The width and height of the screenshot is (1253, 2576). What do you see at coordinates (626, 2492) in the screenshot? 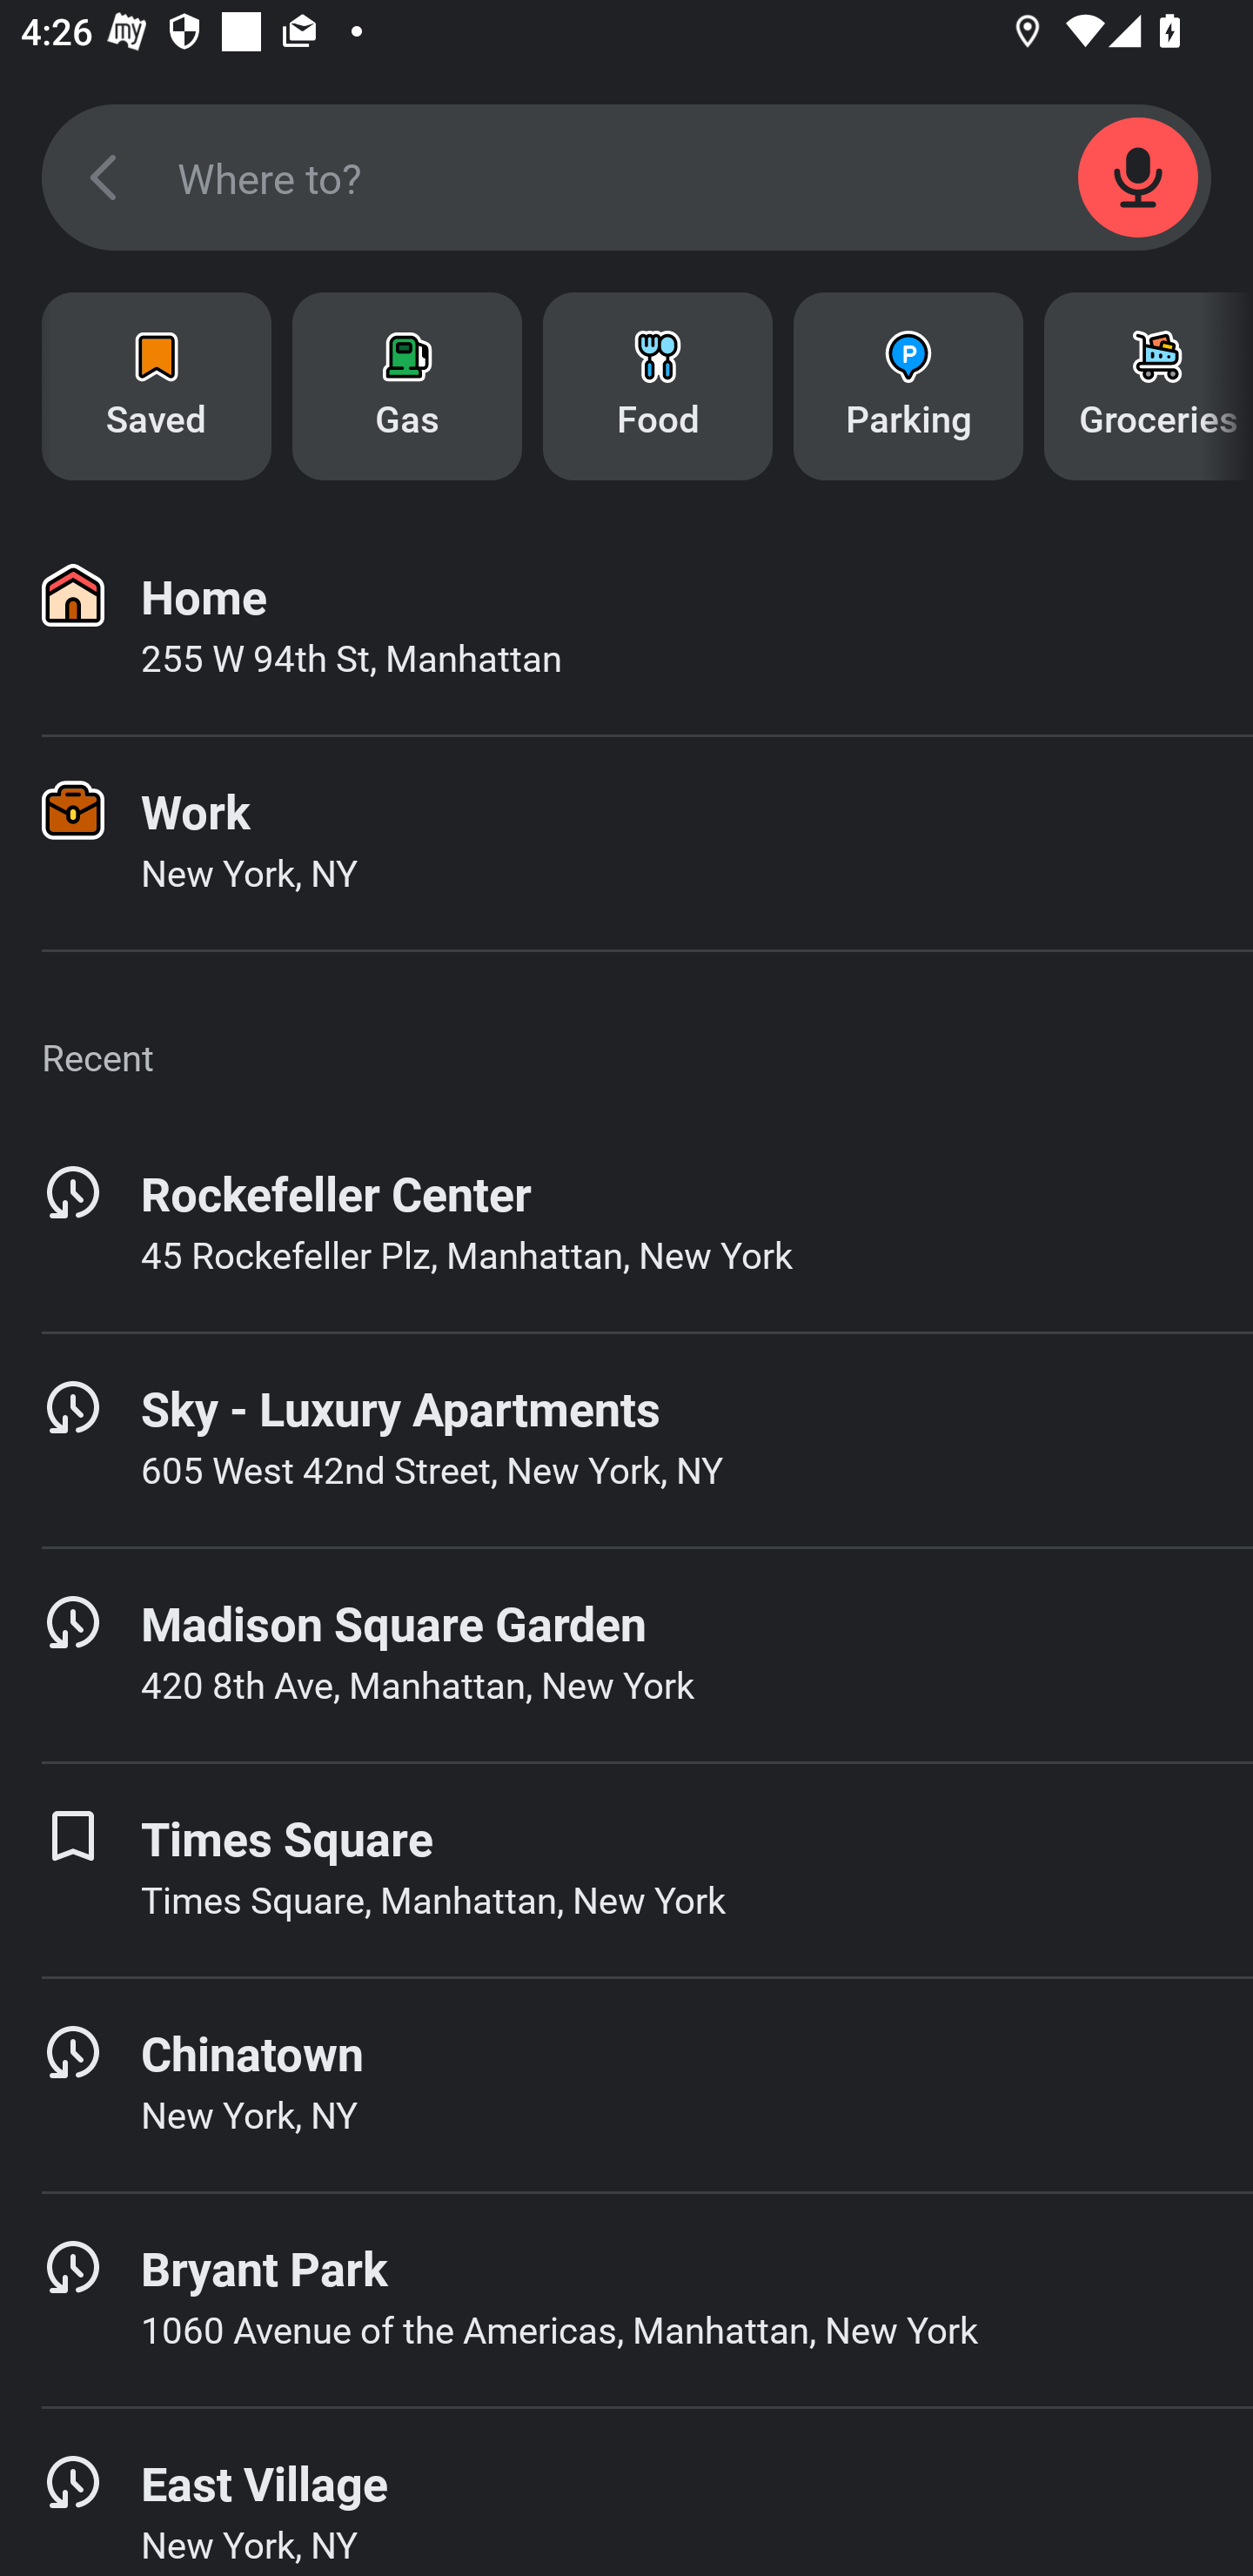
I see `East Village New York, NY` at bounding box center [626, 2492].